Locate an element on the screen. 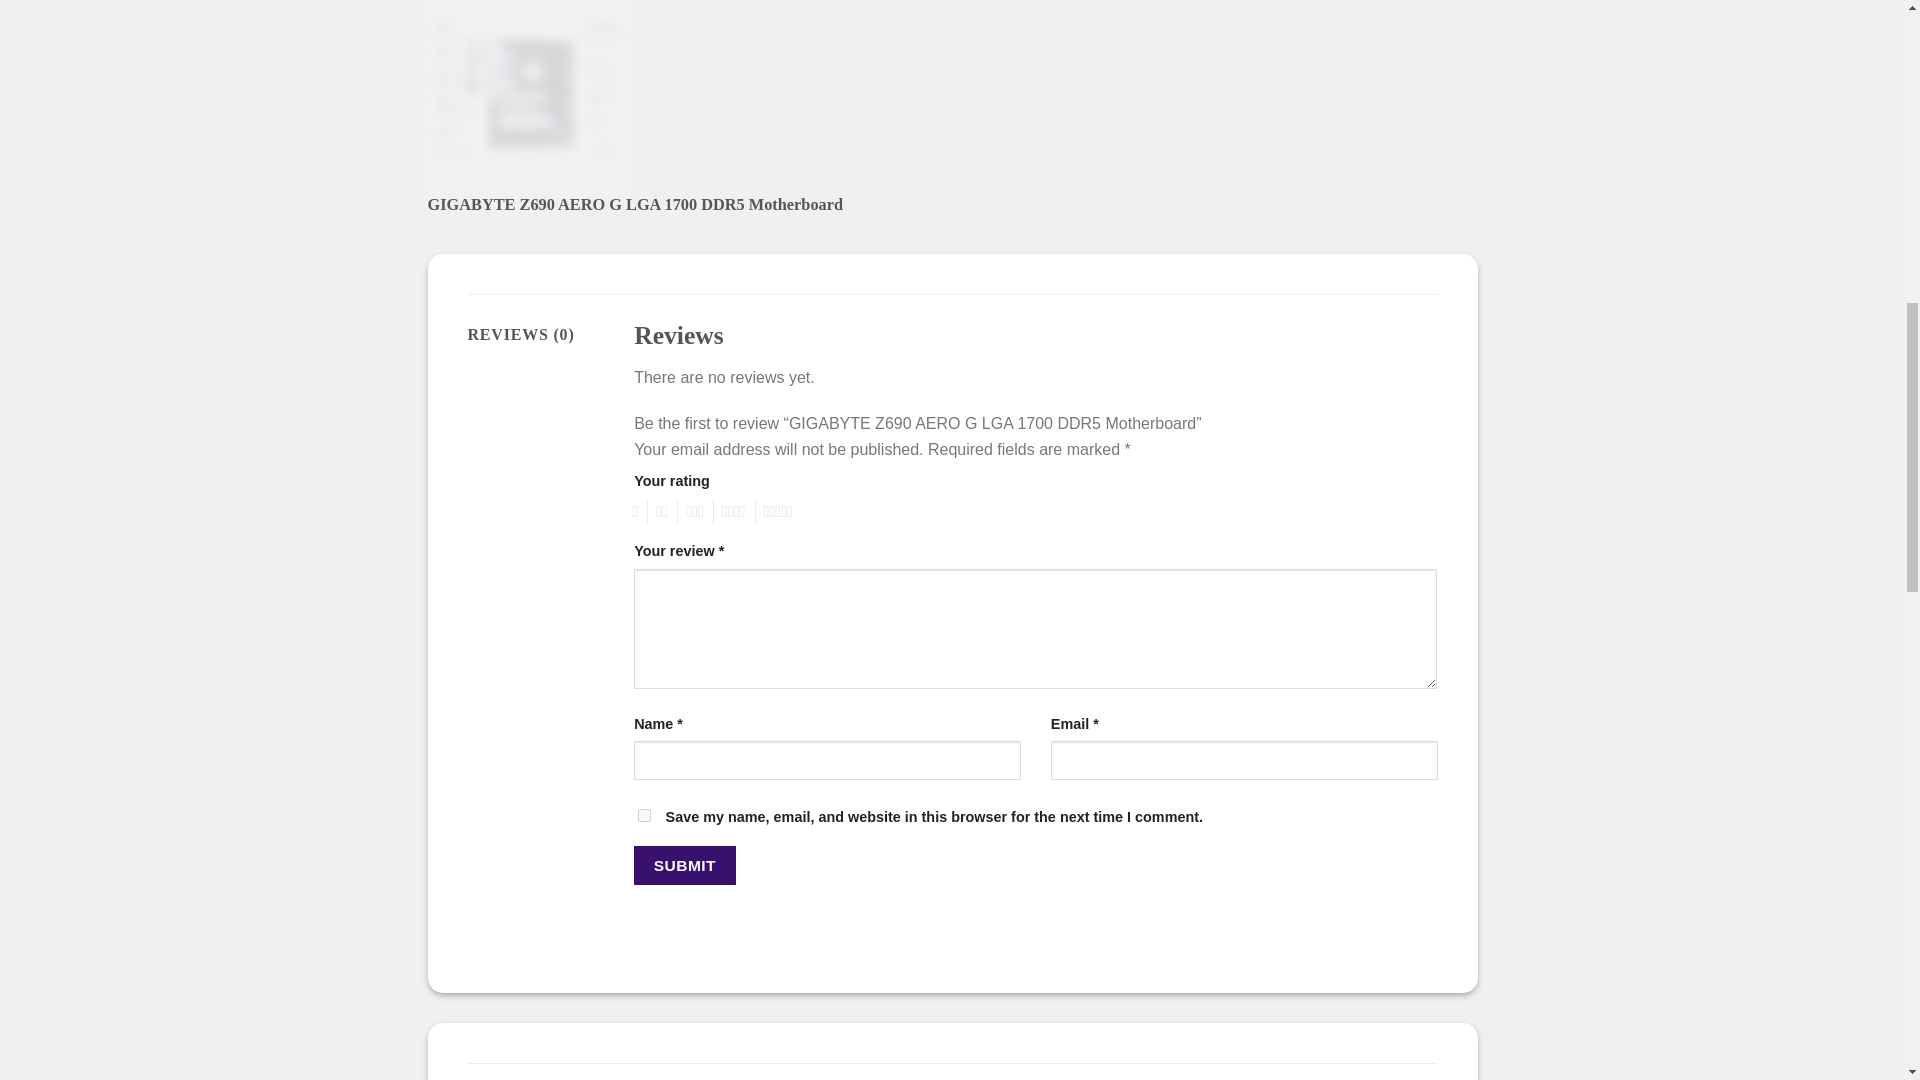  Submit is located at coordinates (684, 864).